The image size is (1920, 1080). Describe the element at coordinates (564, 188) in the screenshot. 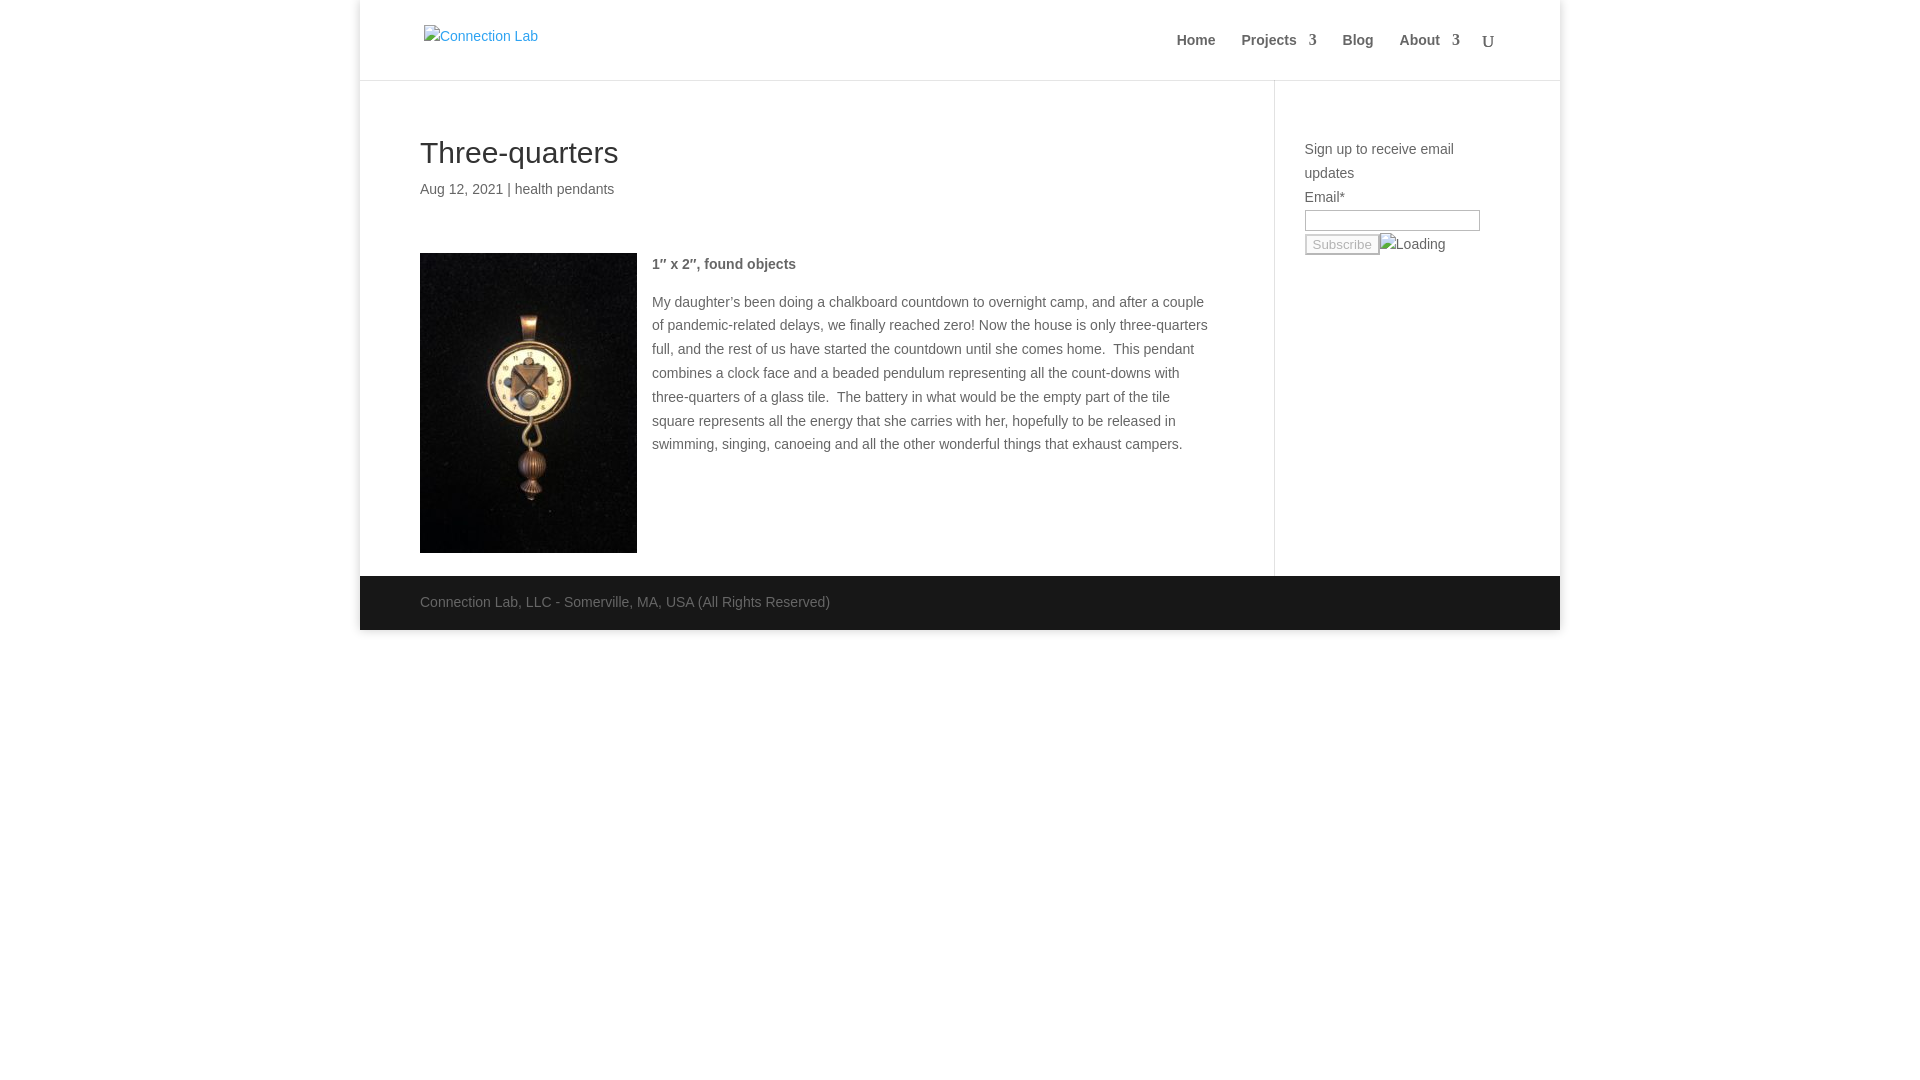

I see `health pendants` at that location.